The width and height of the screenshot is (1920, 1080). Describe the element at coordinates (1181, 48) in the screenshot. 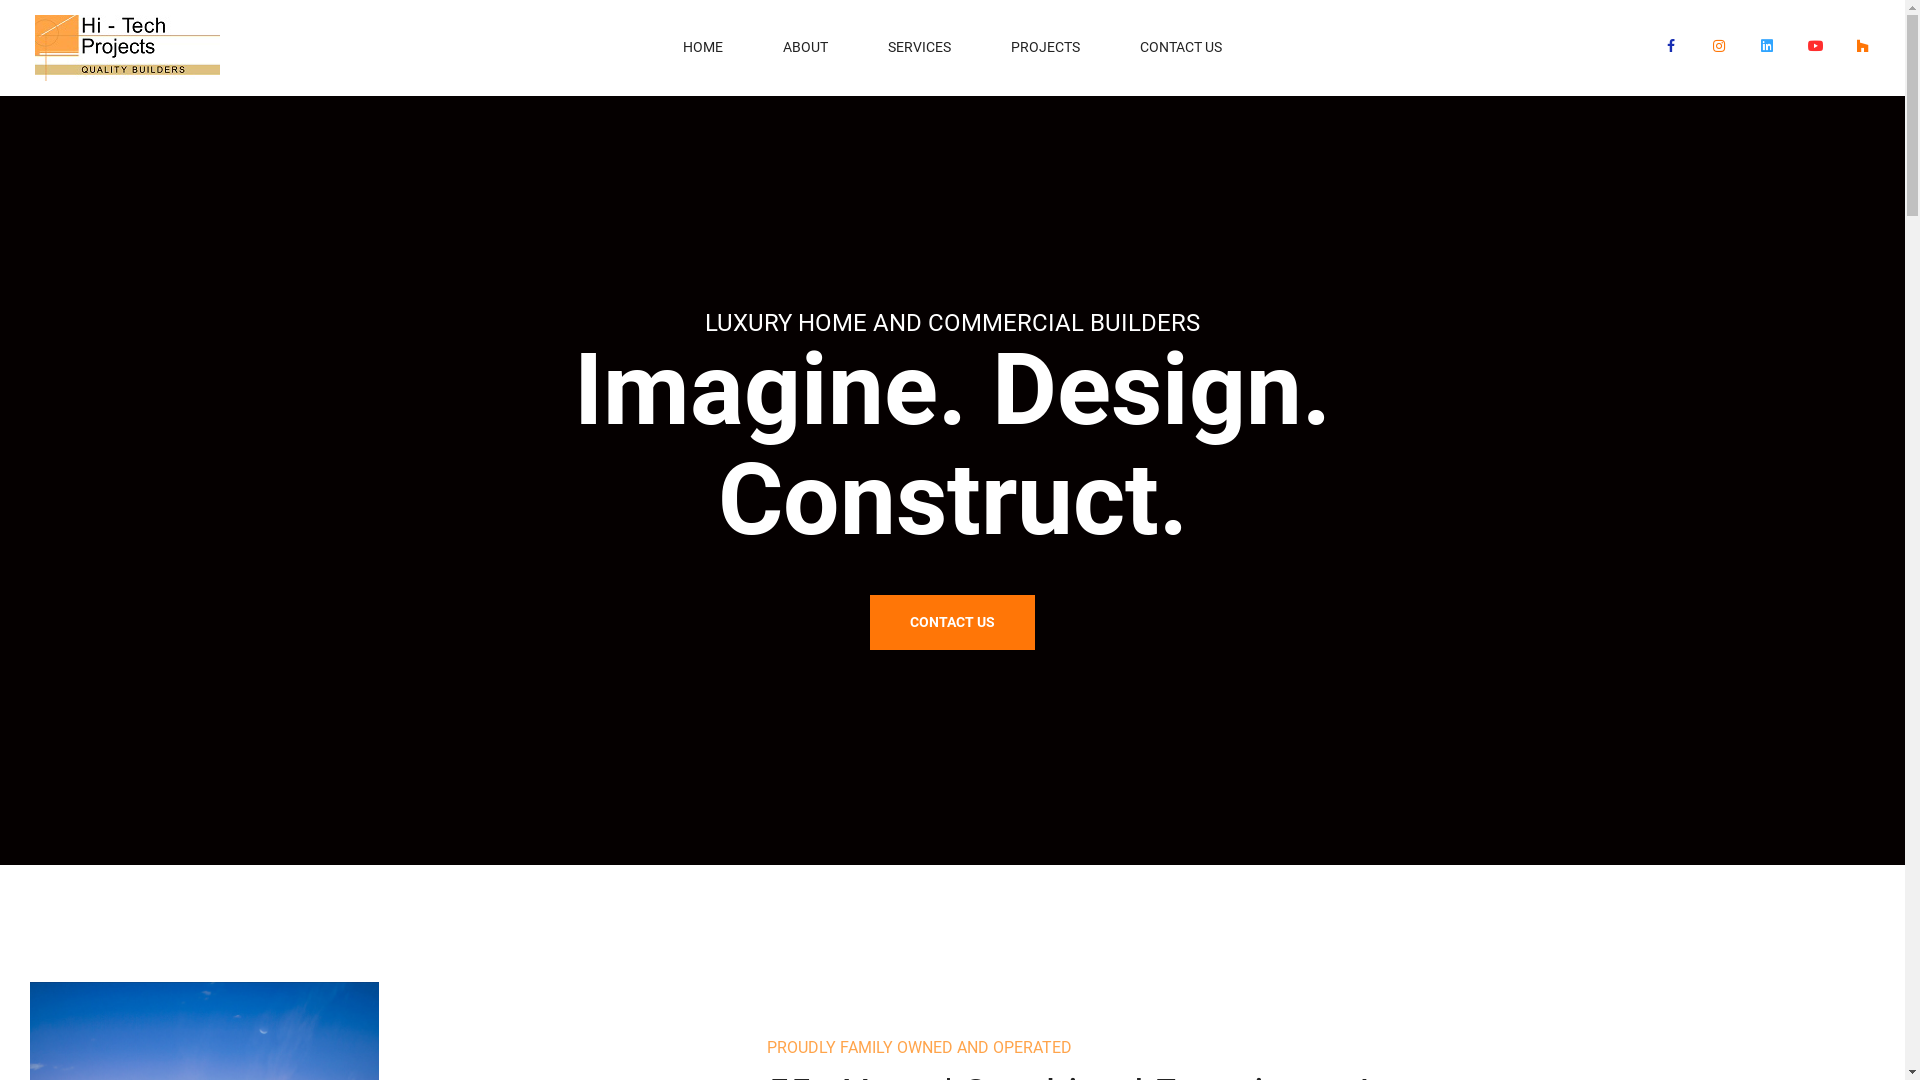

I see `CONTACT US` at that location.